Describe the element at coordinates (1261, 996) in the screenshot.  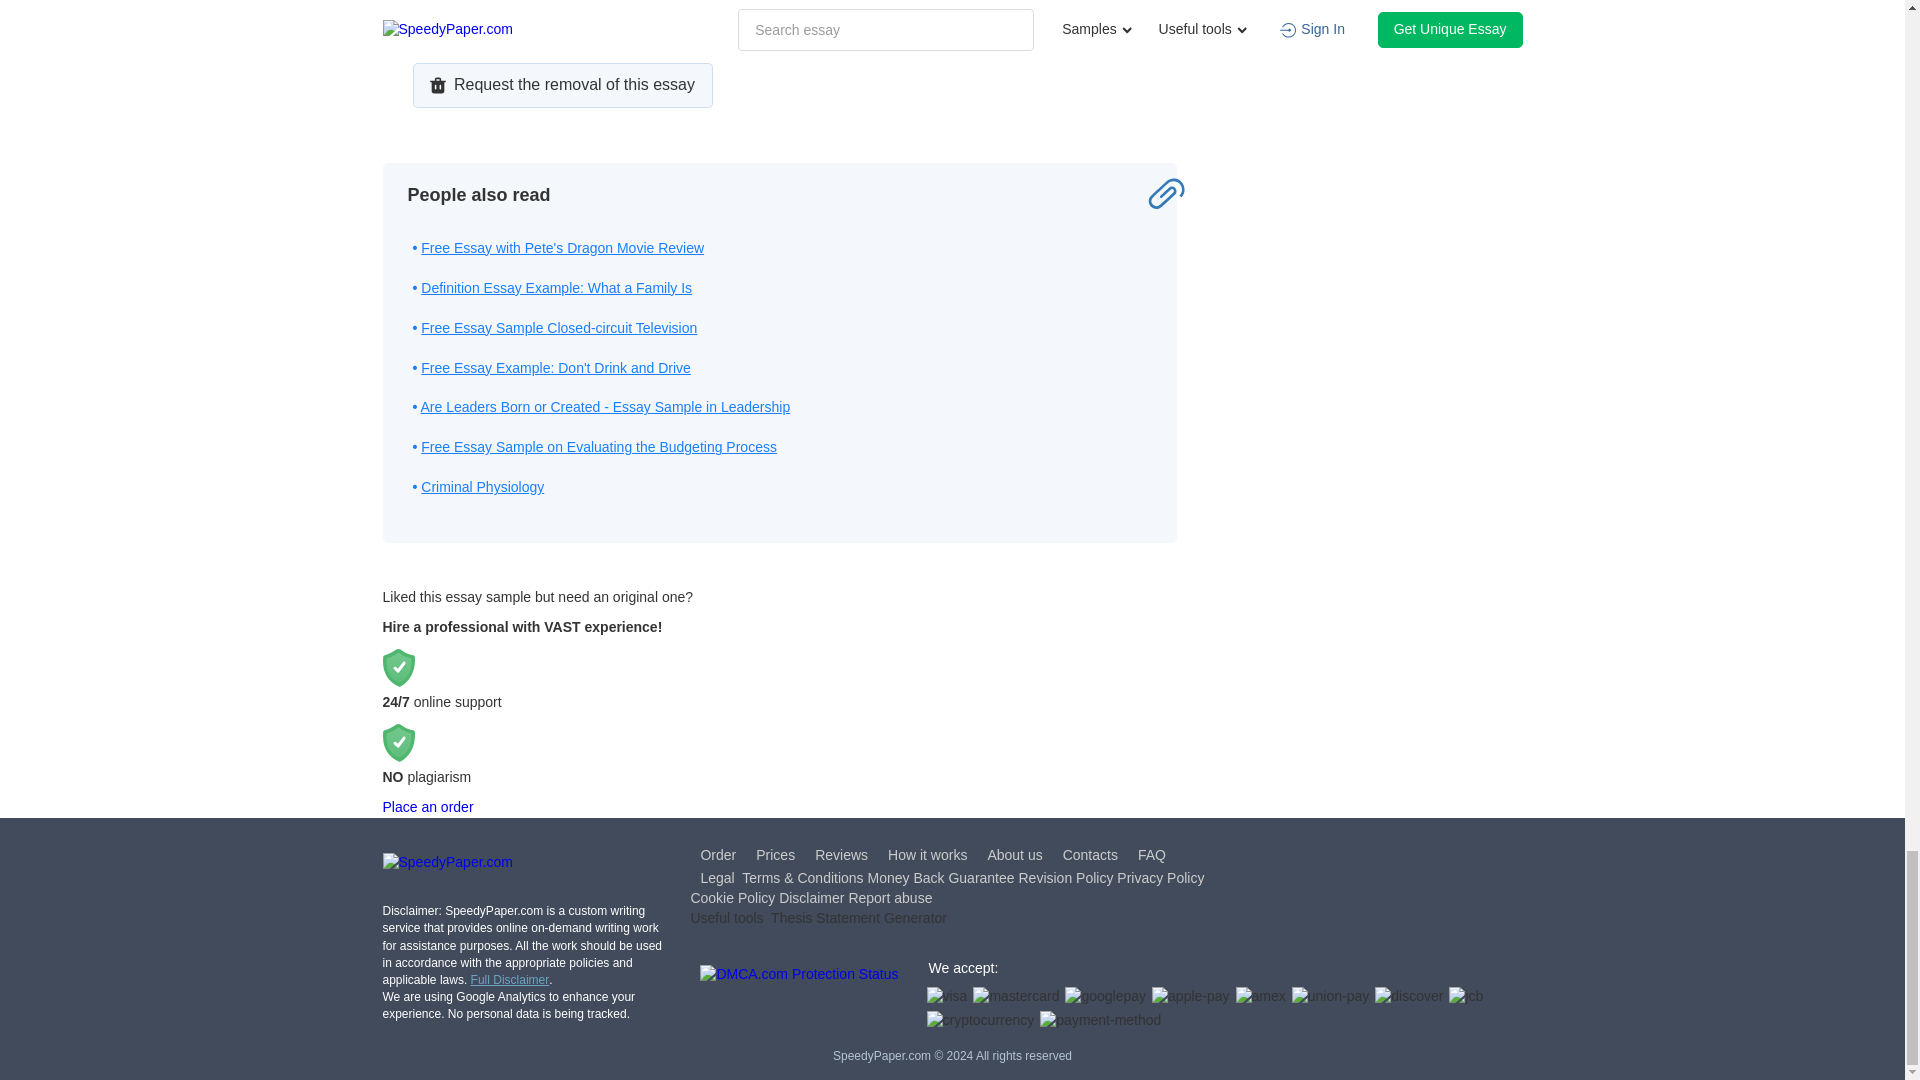
I see `amex` at that location.